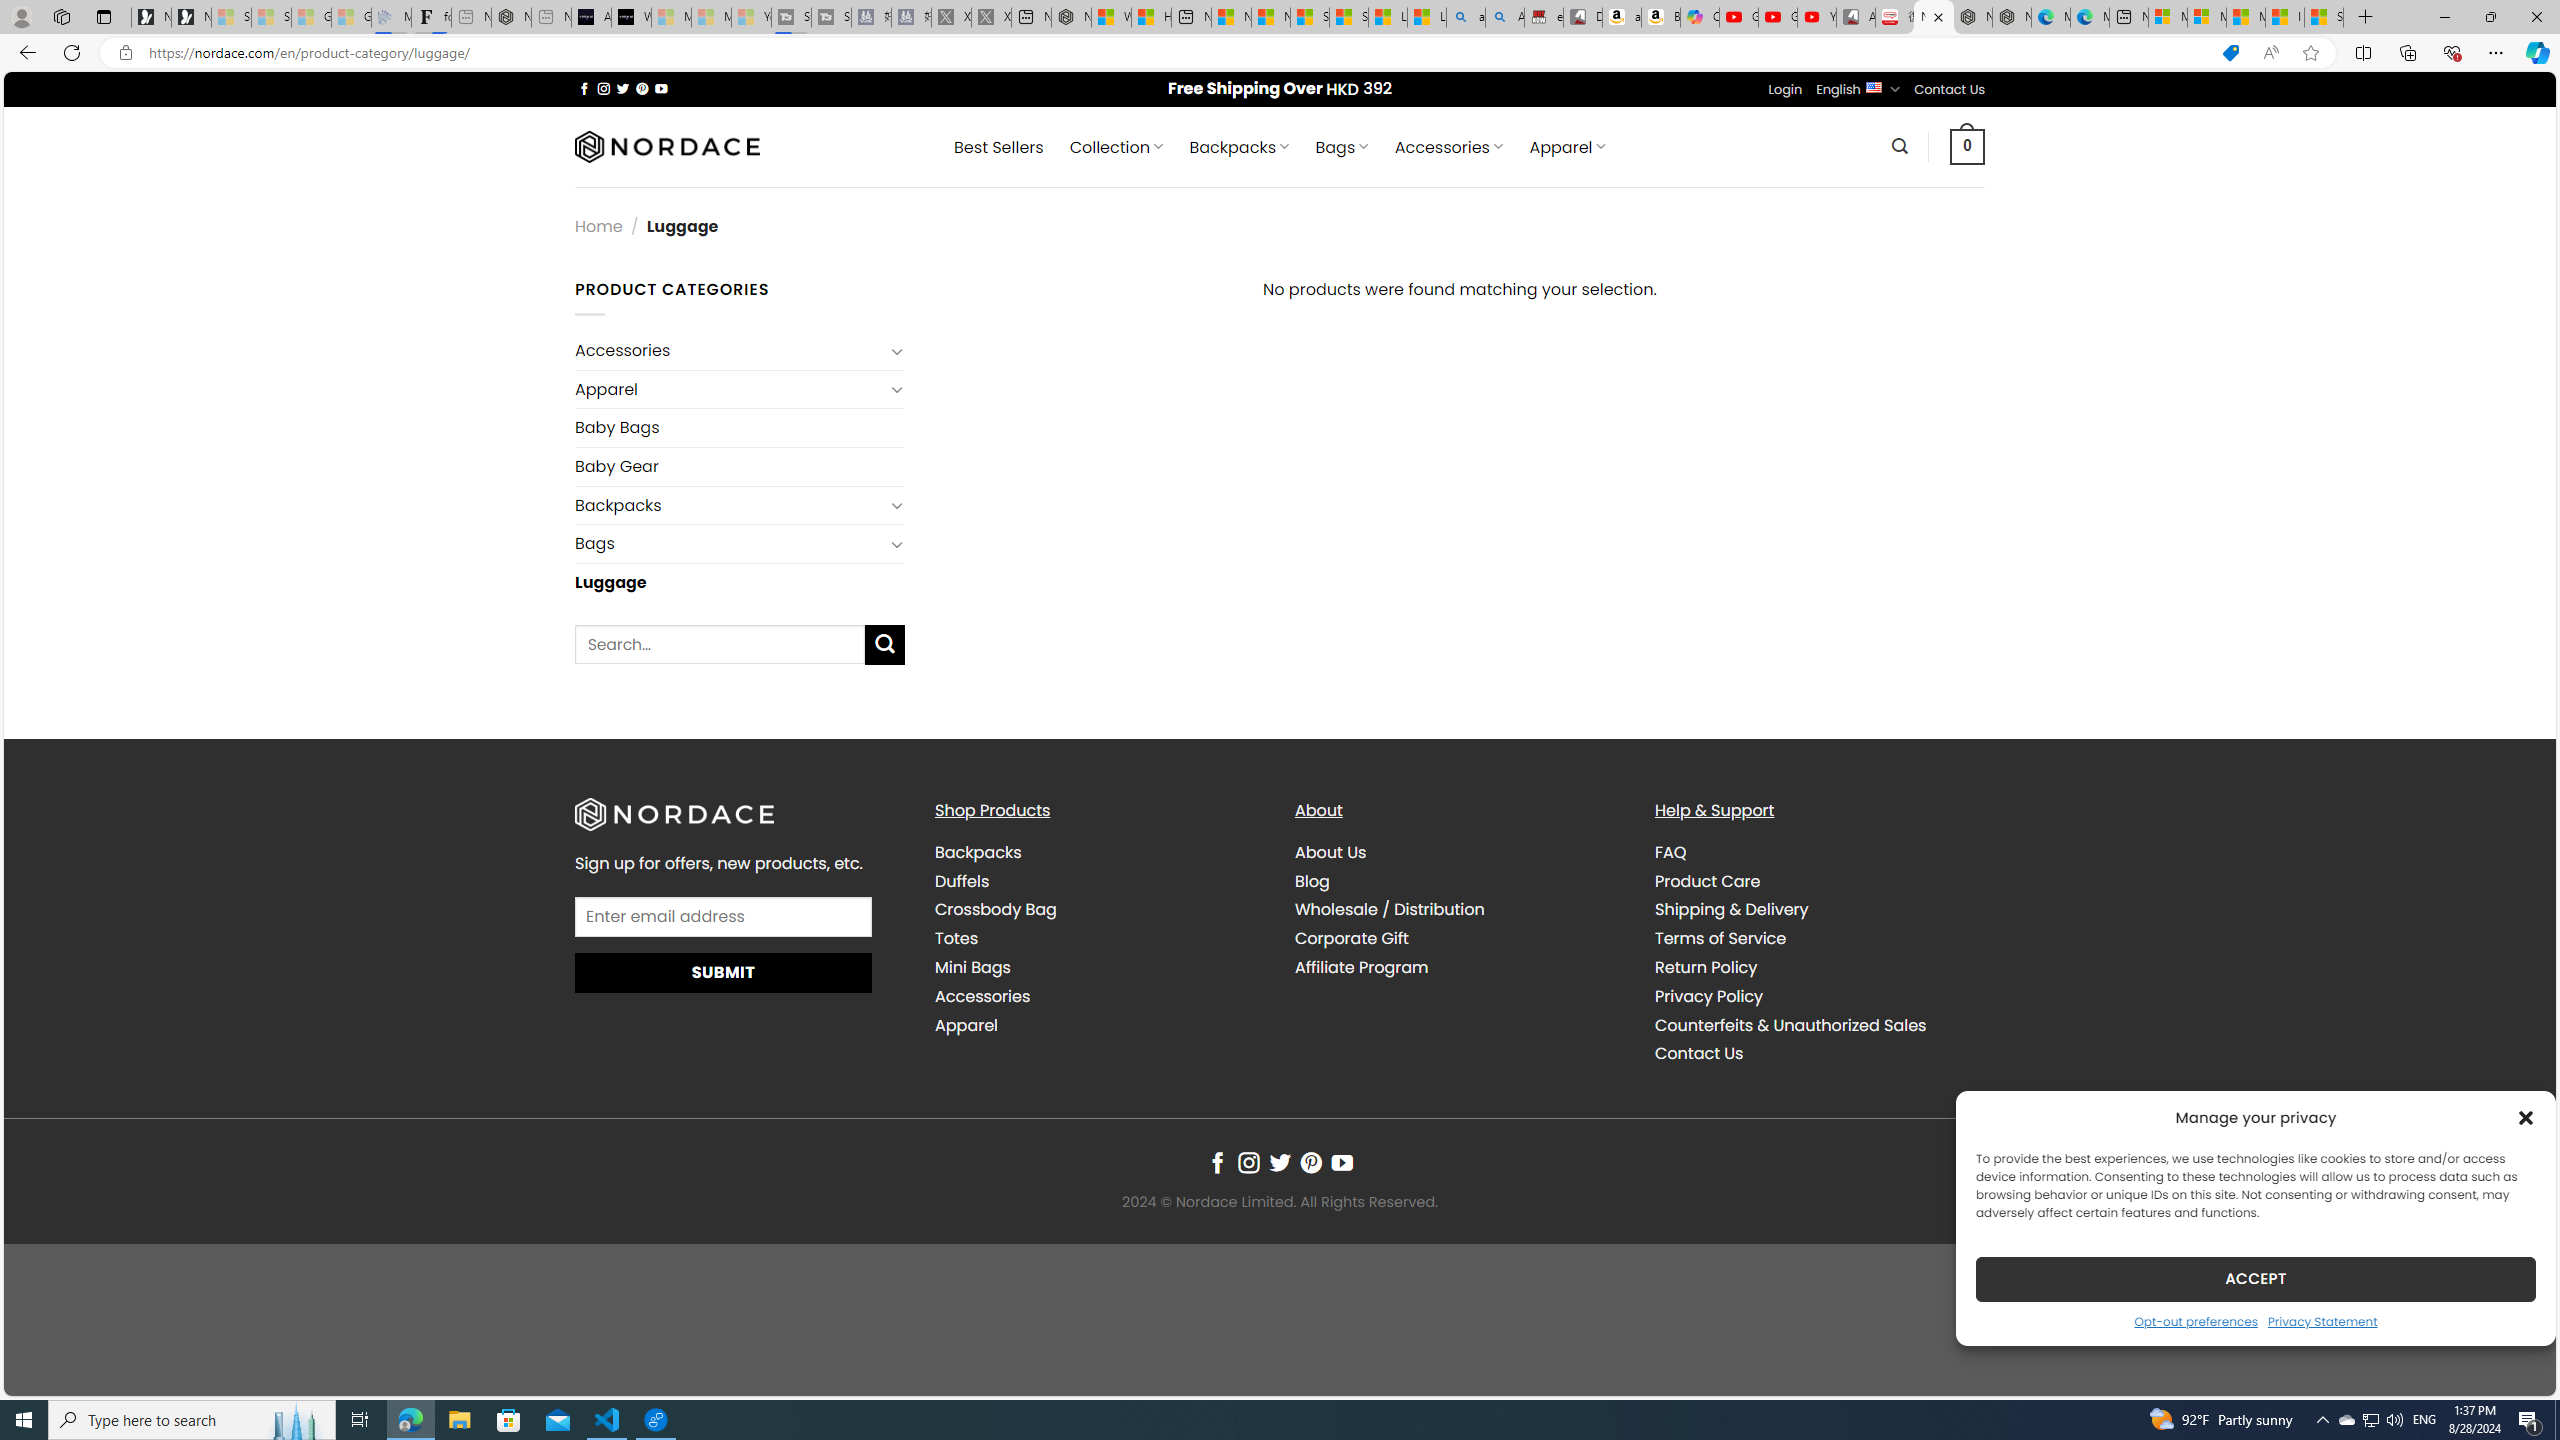 This screenshot has width=2560, height=1440. Describe the element at coordinates (1785, 89) in the screenshot. I see `Login` at that location.